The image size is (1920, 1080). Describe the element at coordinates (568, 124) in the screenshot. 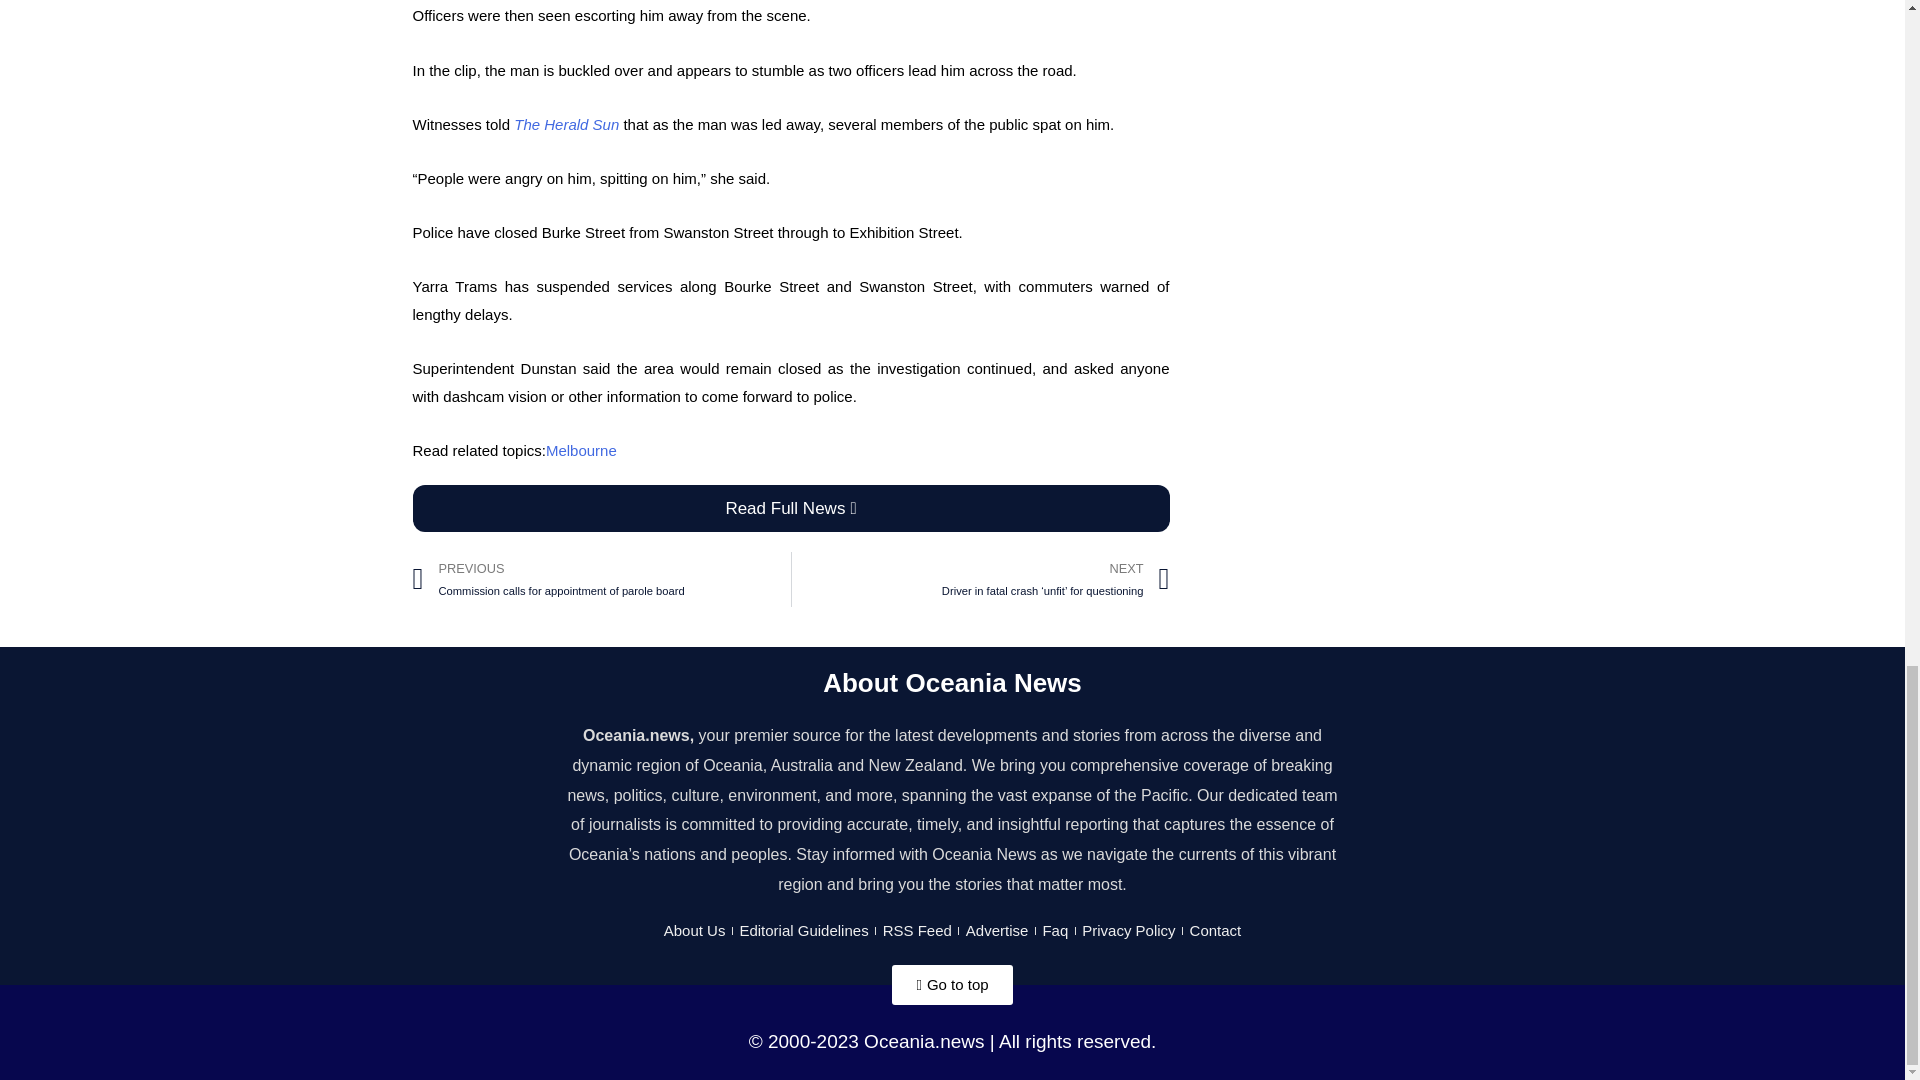

I see `The Herald Sun` at that location.